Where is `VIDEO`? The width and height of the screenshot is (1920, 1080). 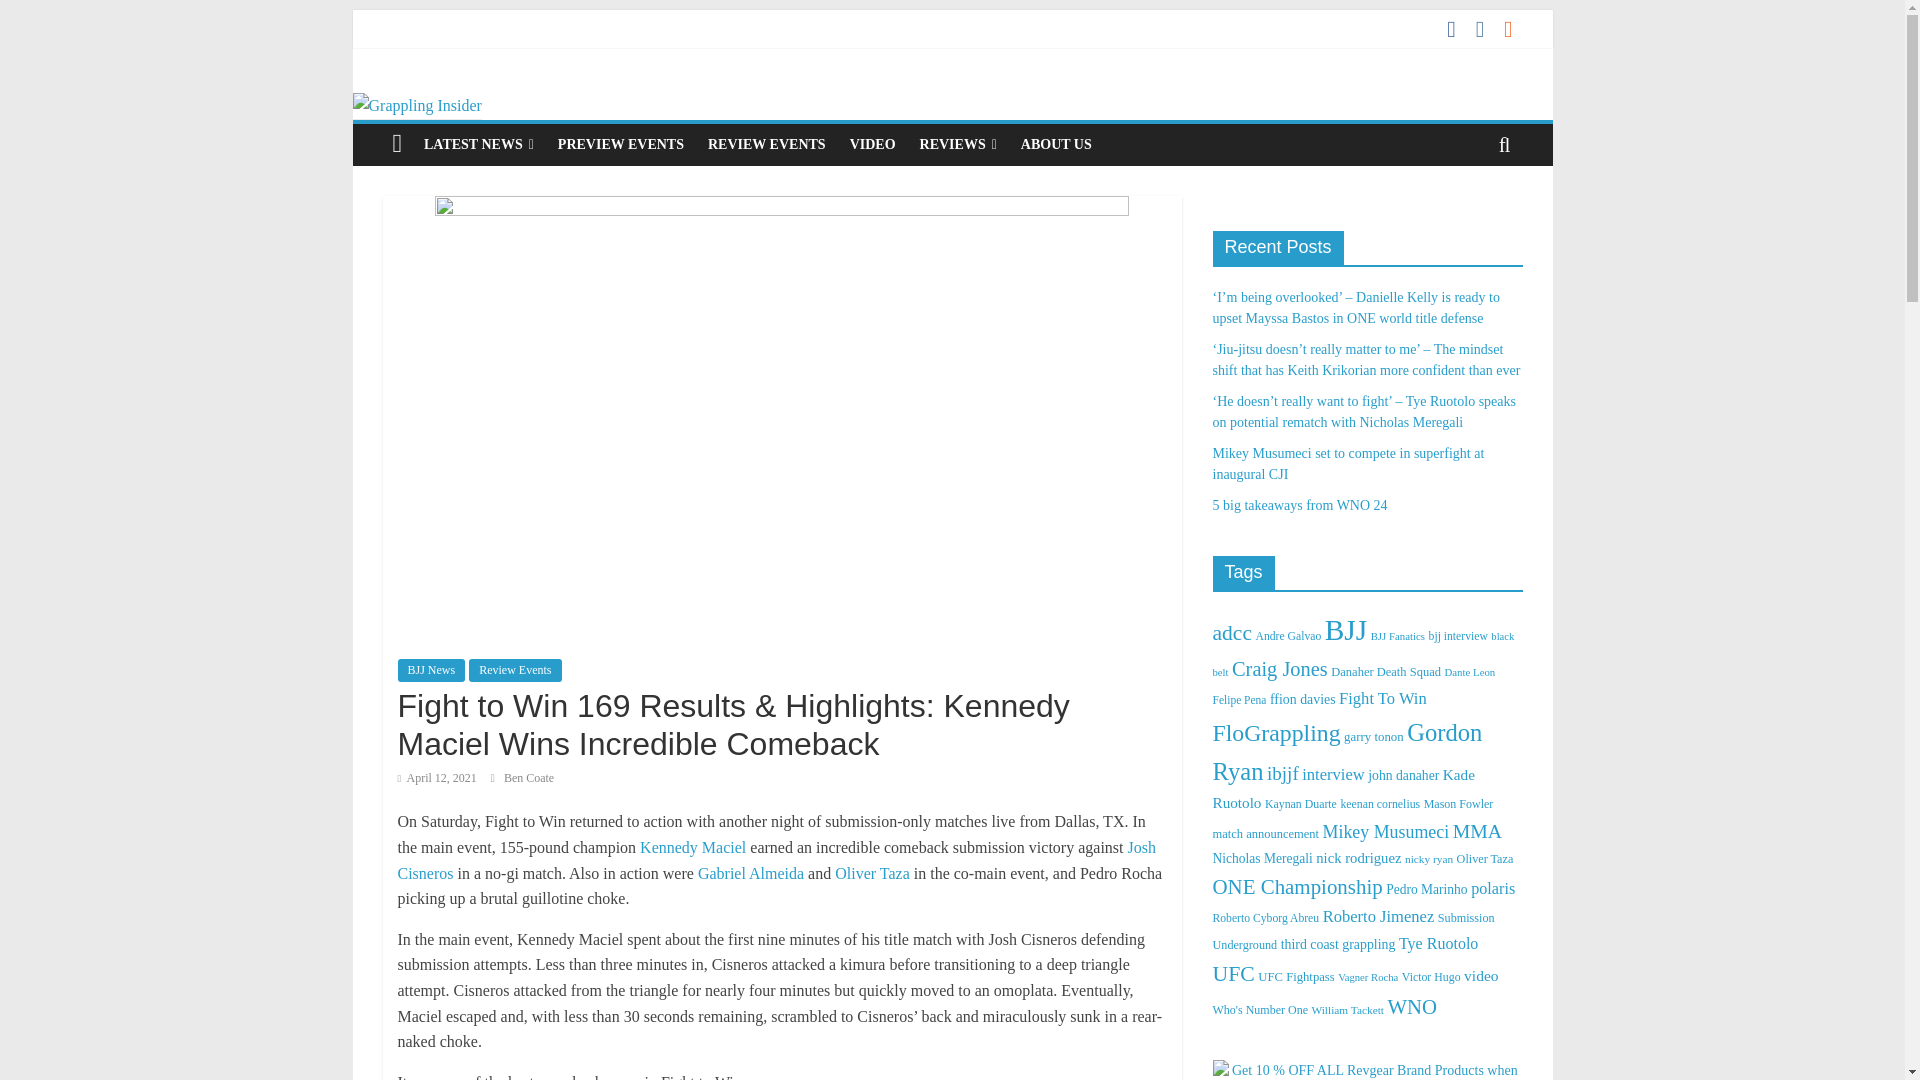 VIDEO is located at coordinates (872, 145).